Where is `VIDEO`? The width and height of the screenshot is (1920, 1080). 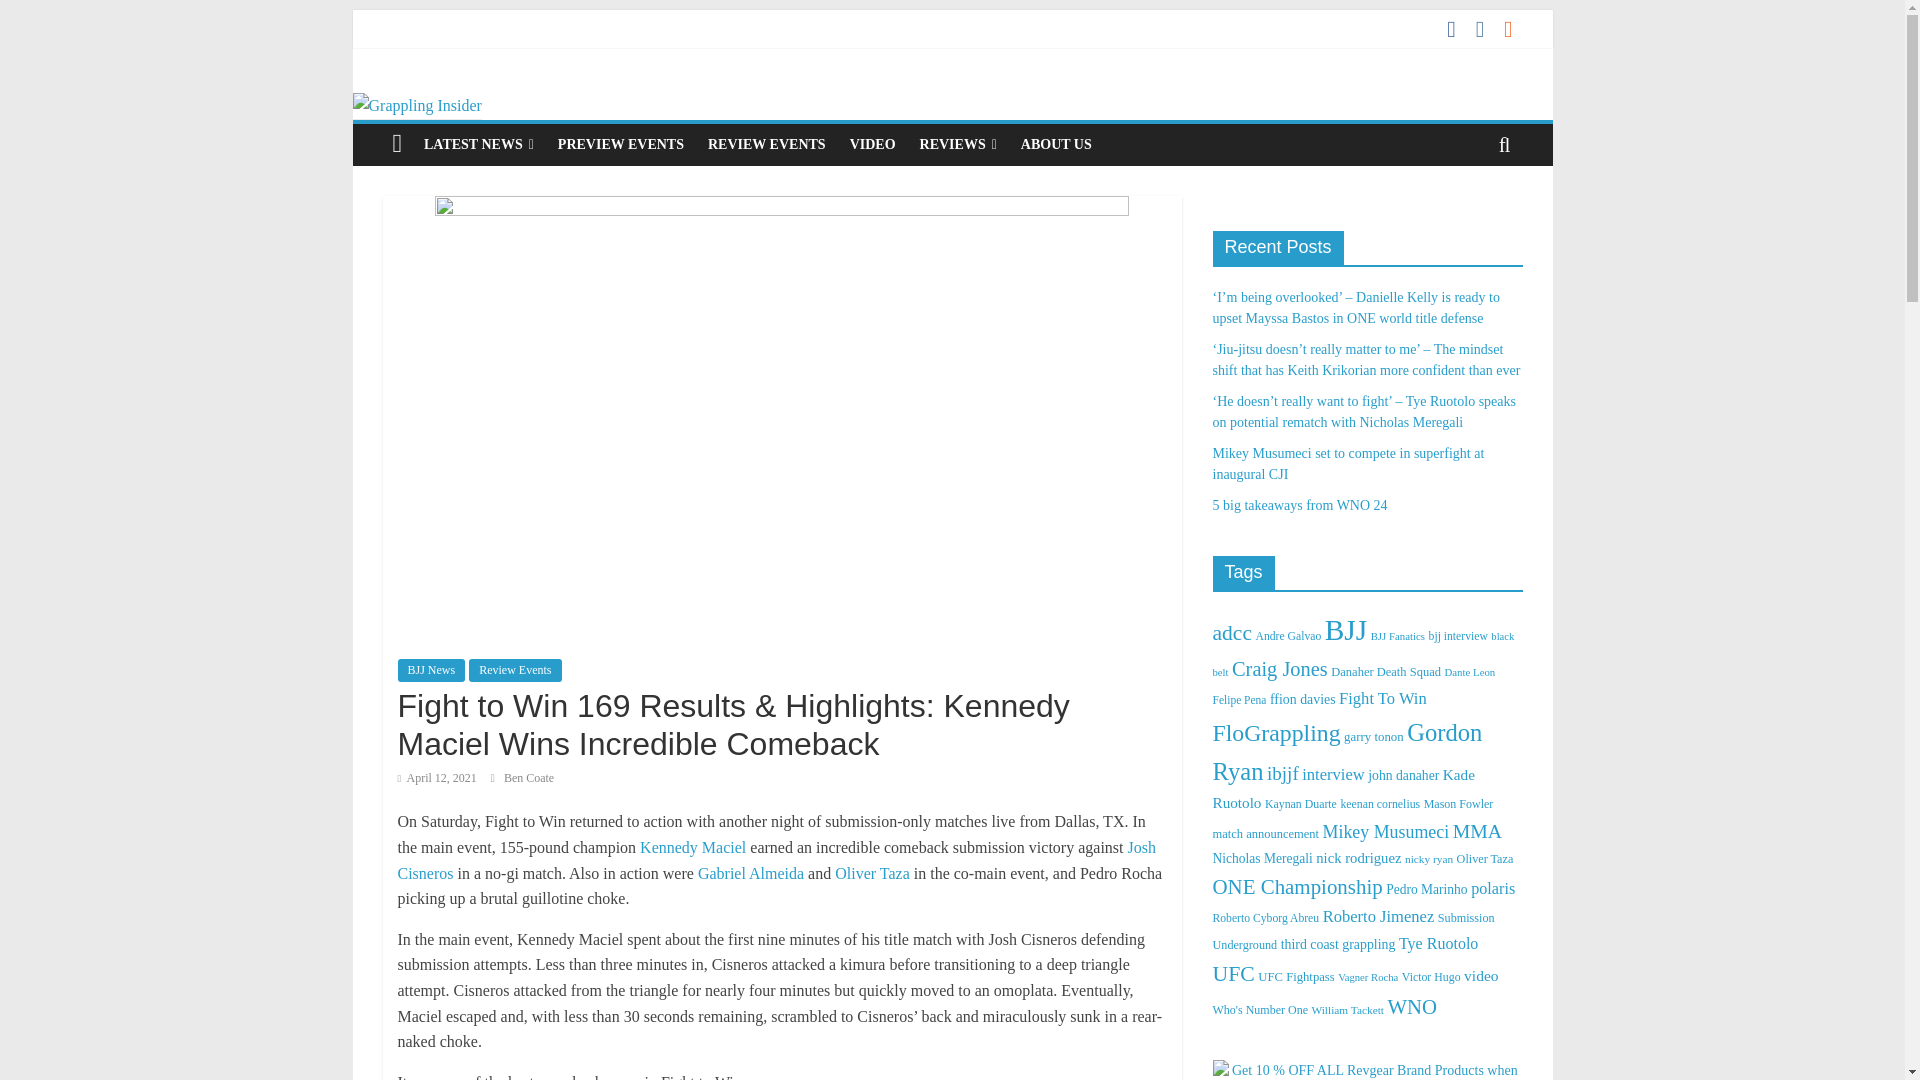 VIDEO is located at coordinates (872, 145).